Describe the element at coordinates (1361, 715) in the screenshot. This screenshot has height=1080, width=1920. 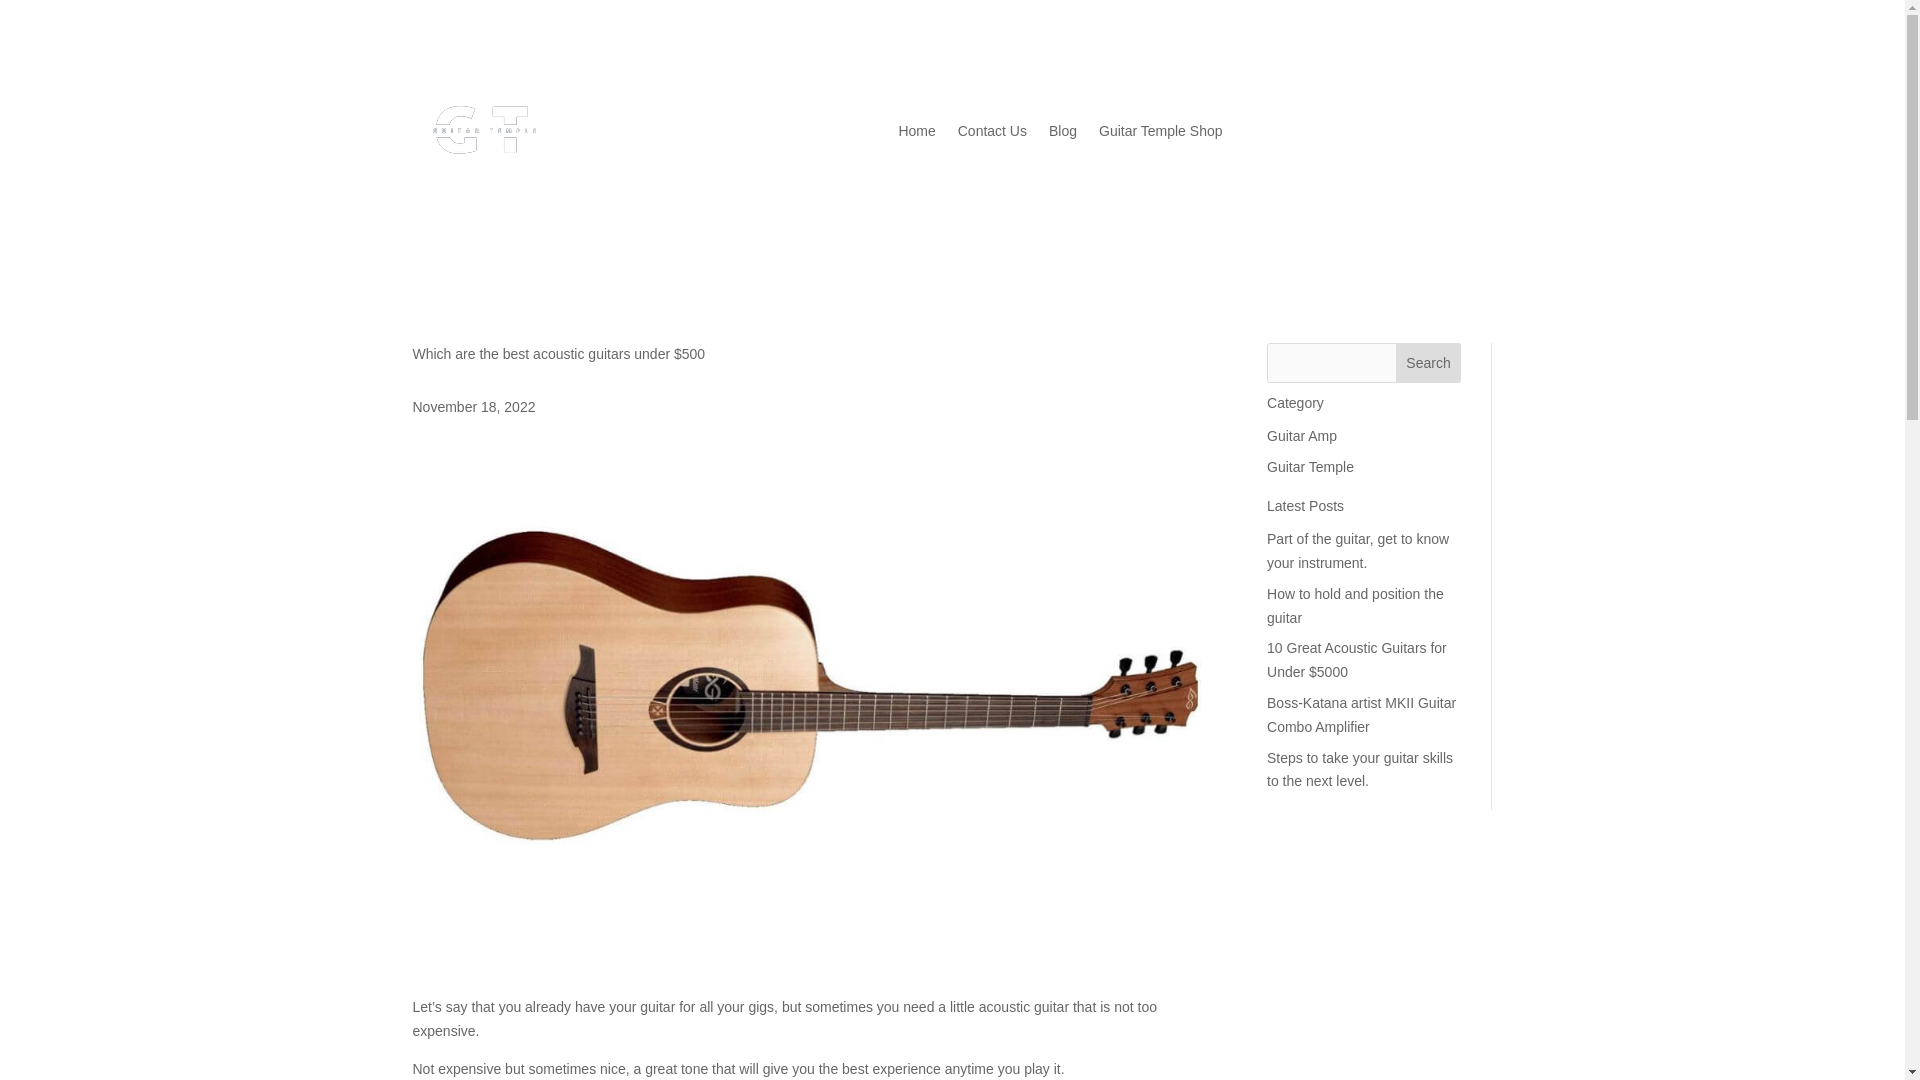
I see `Boss-Katana artist MKII Guitar Combo Amplifier` at that location.